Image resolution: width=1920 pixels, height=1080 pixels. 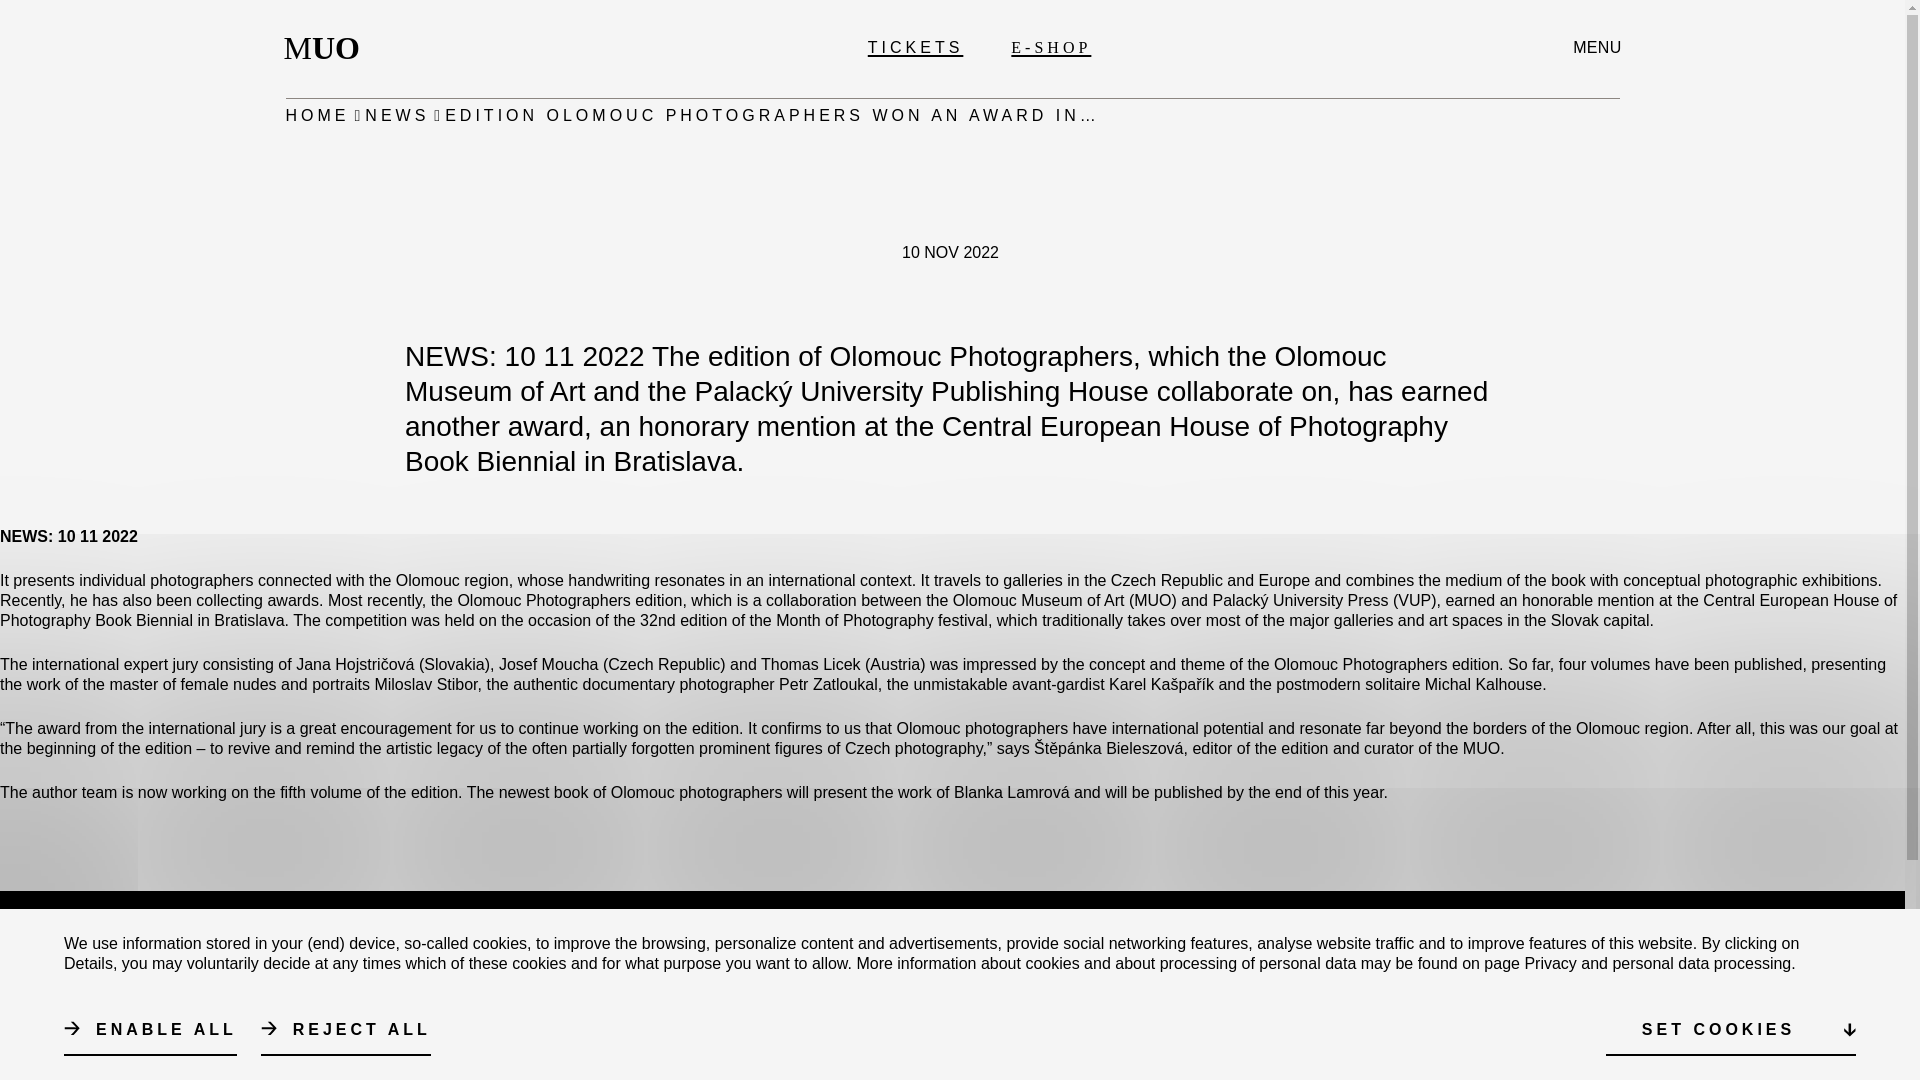 What do you see at coordinates (396, 116) in the screenshot?
I see `NEWS` at bounding box center [396, 116].